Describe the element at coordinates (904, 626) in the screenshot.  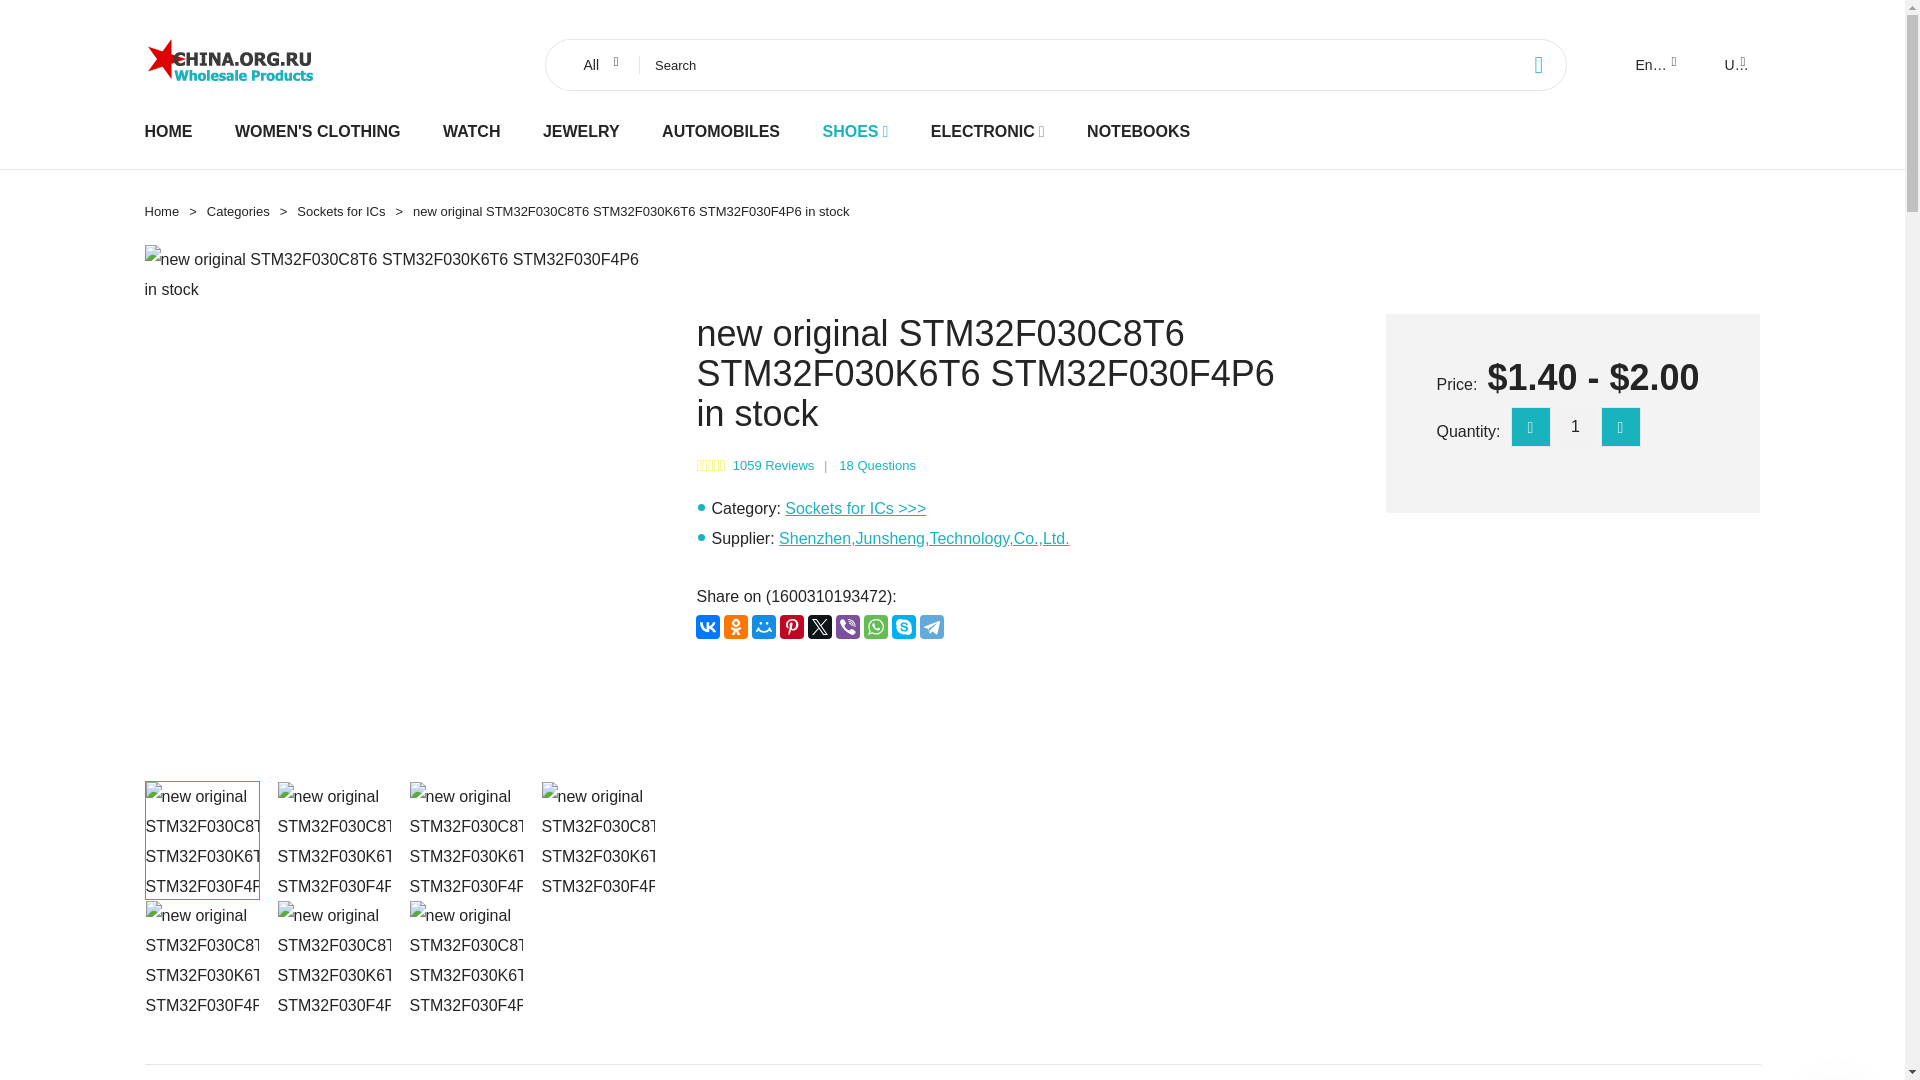
I see `Skype` at that location.